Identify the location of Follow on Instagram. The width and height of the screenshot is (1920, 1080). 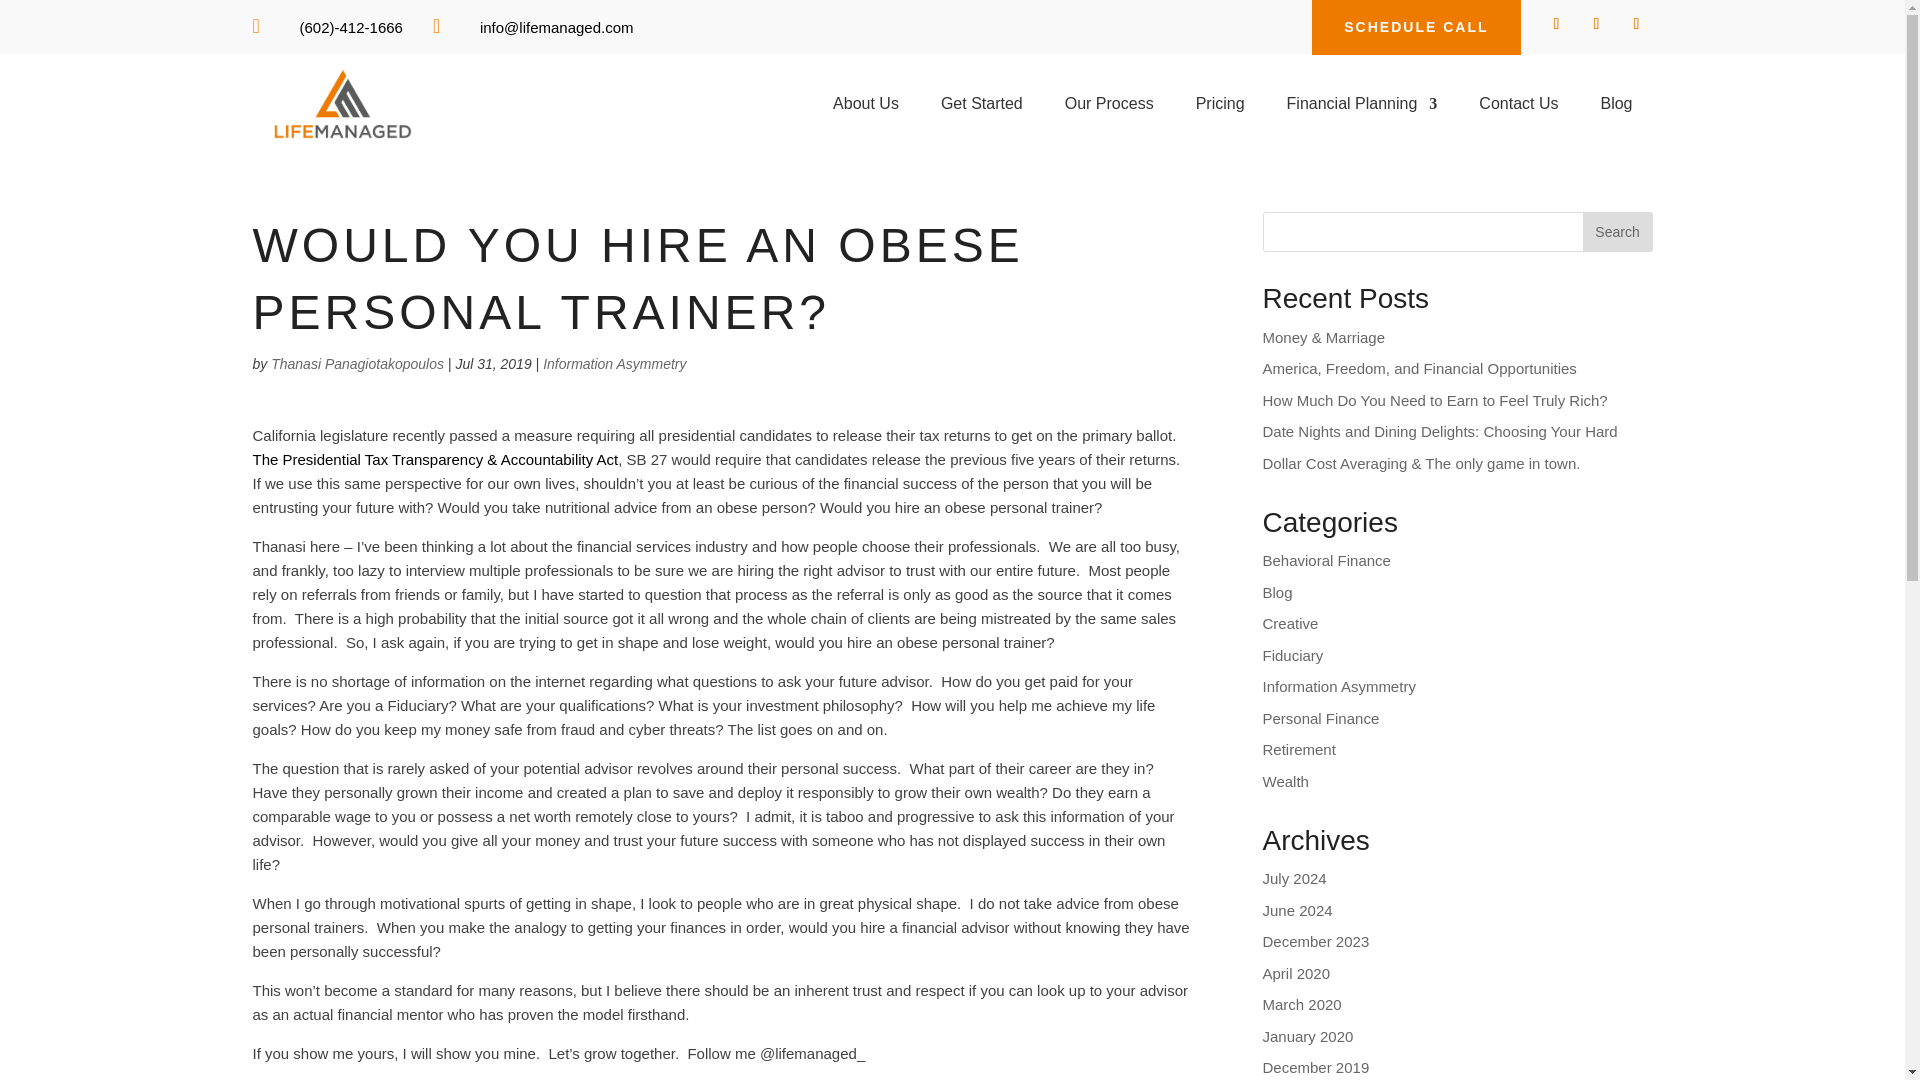
(1636, 23).